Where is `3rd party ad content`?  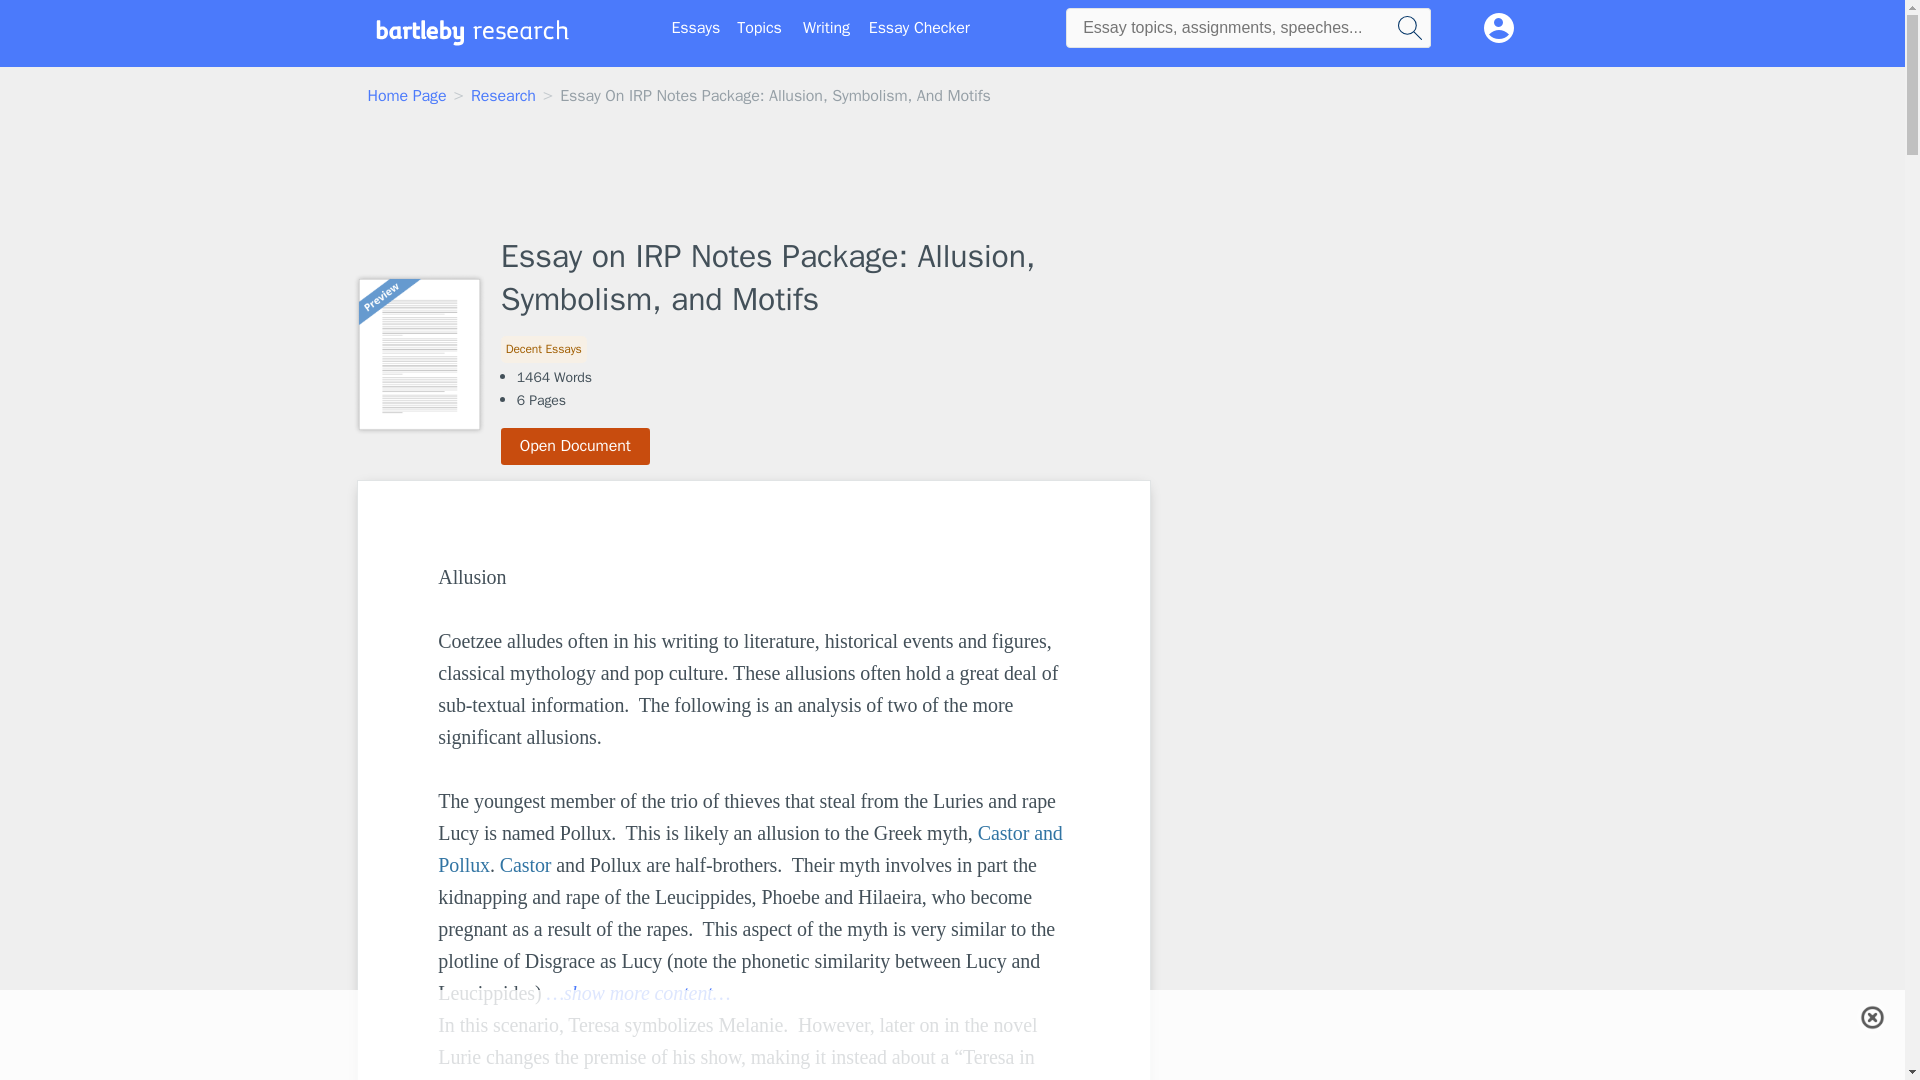
3rd party ad content is located at coordinates (951, 174).